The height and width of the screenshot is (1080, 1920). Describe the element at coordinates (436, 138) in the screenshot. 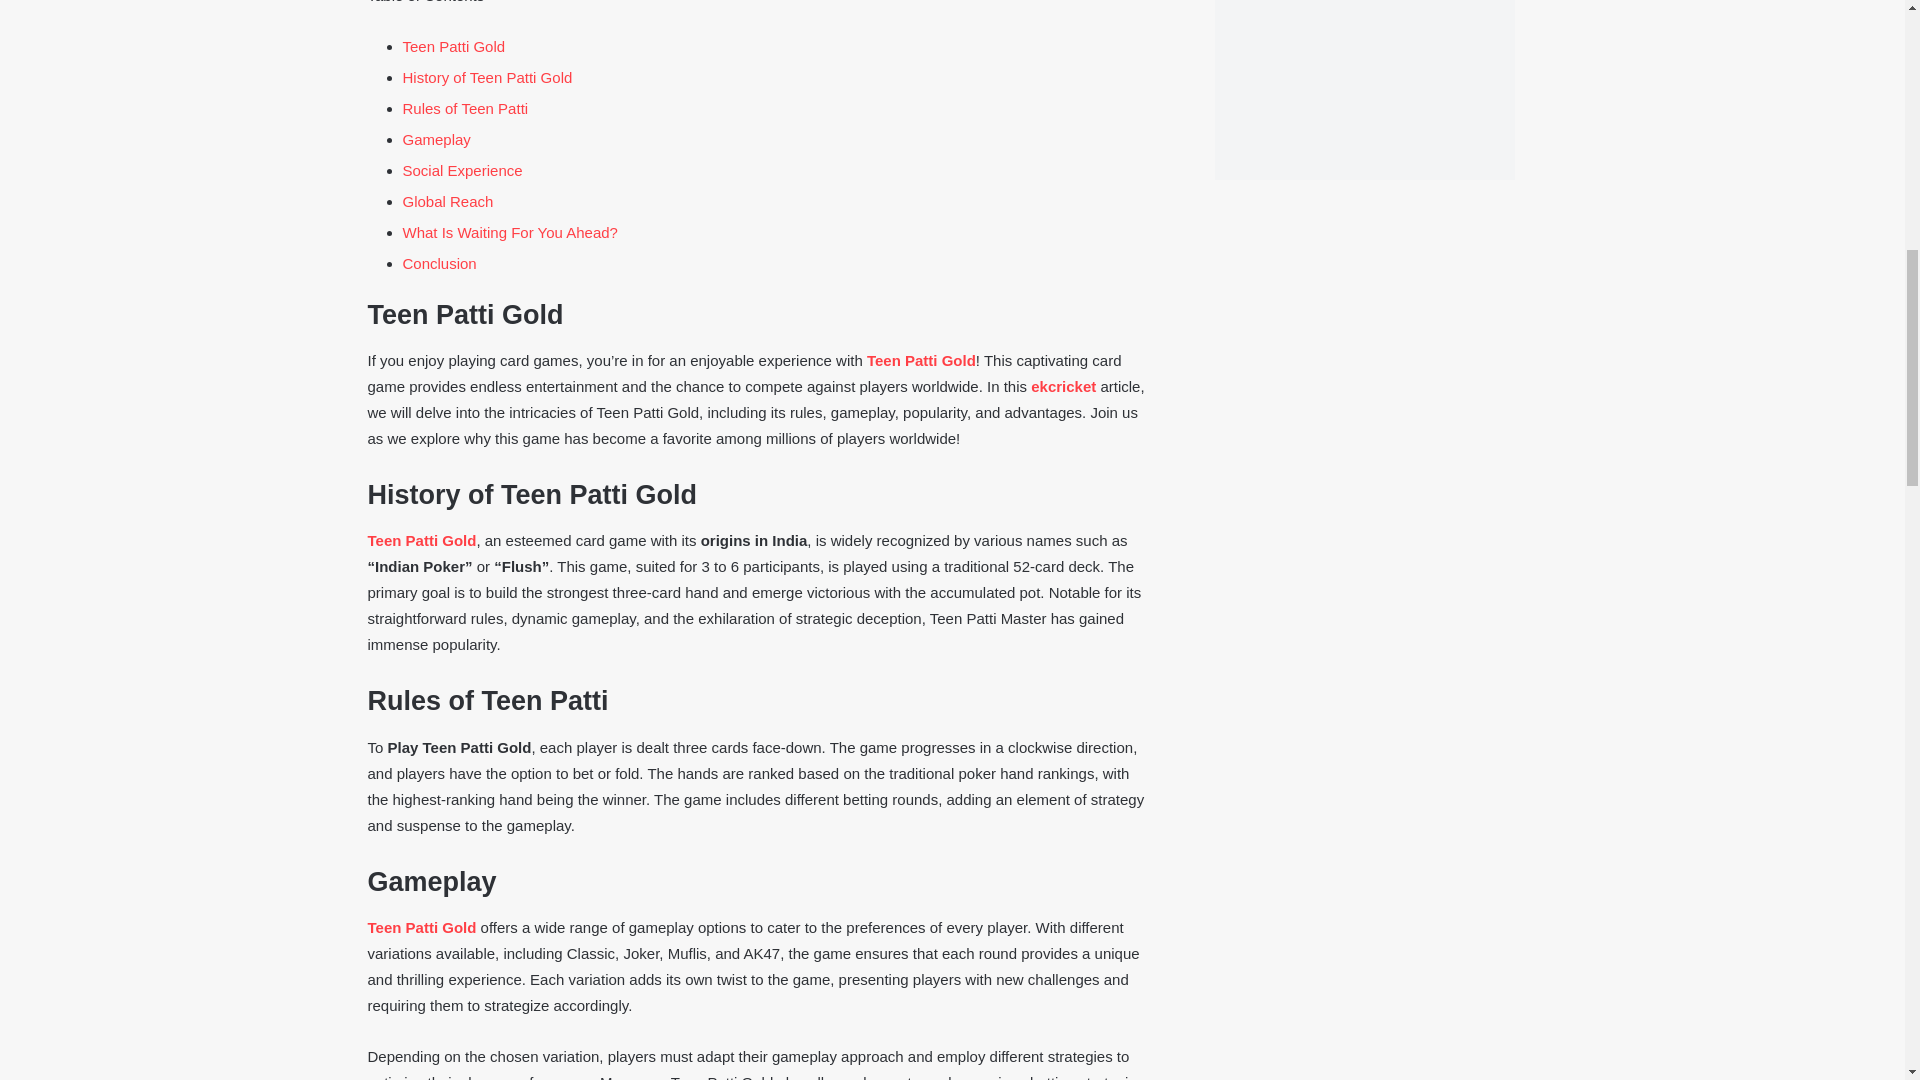

I see `Gameplay` at that location.